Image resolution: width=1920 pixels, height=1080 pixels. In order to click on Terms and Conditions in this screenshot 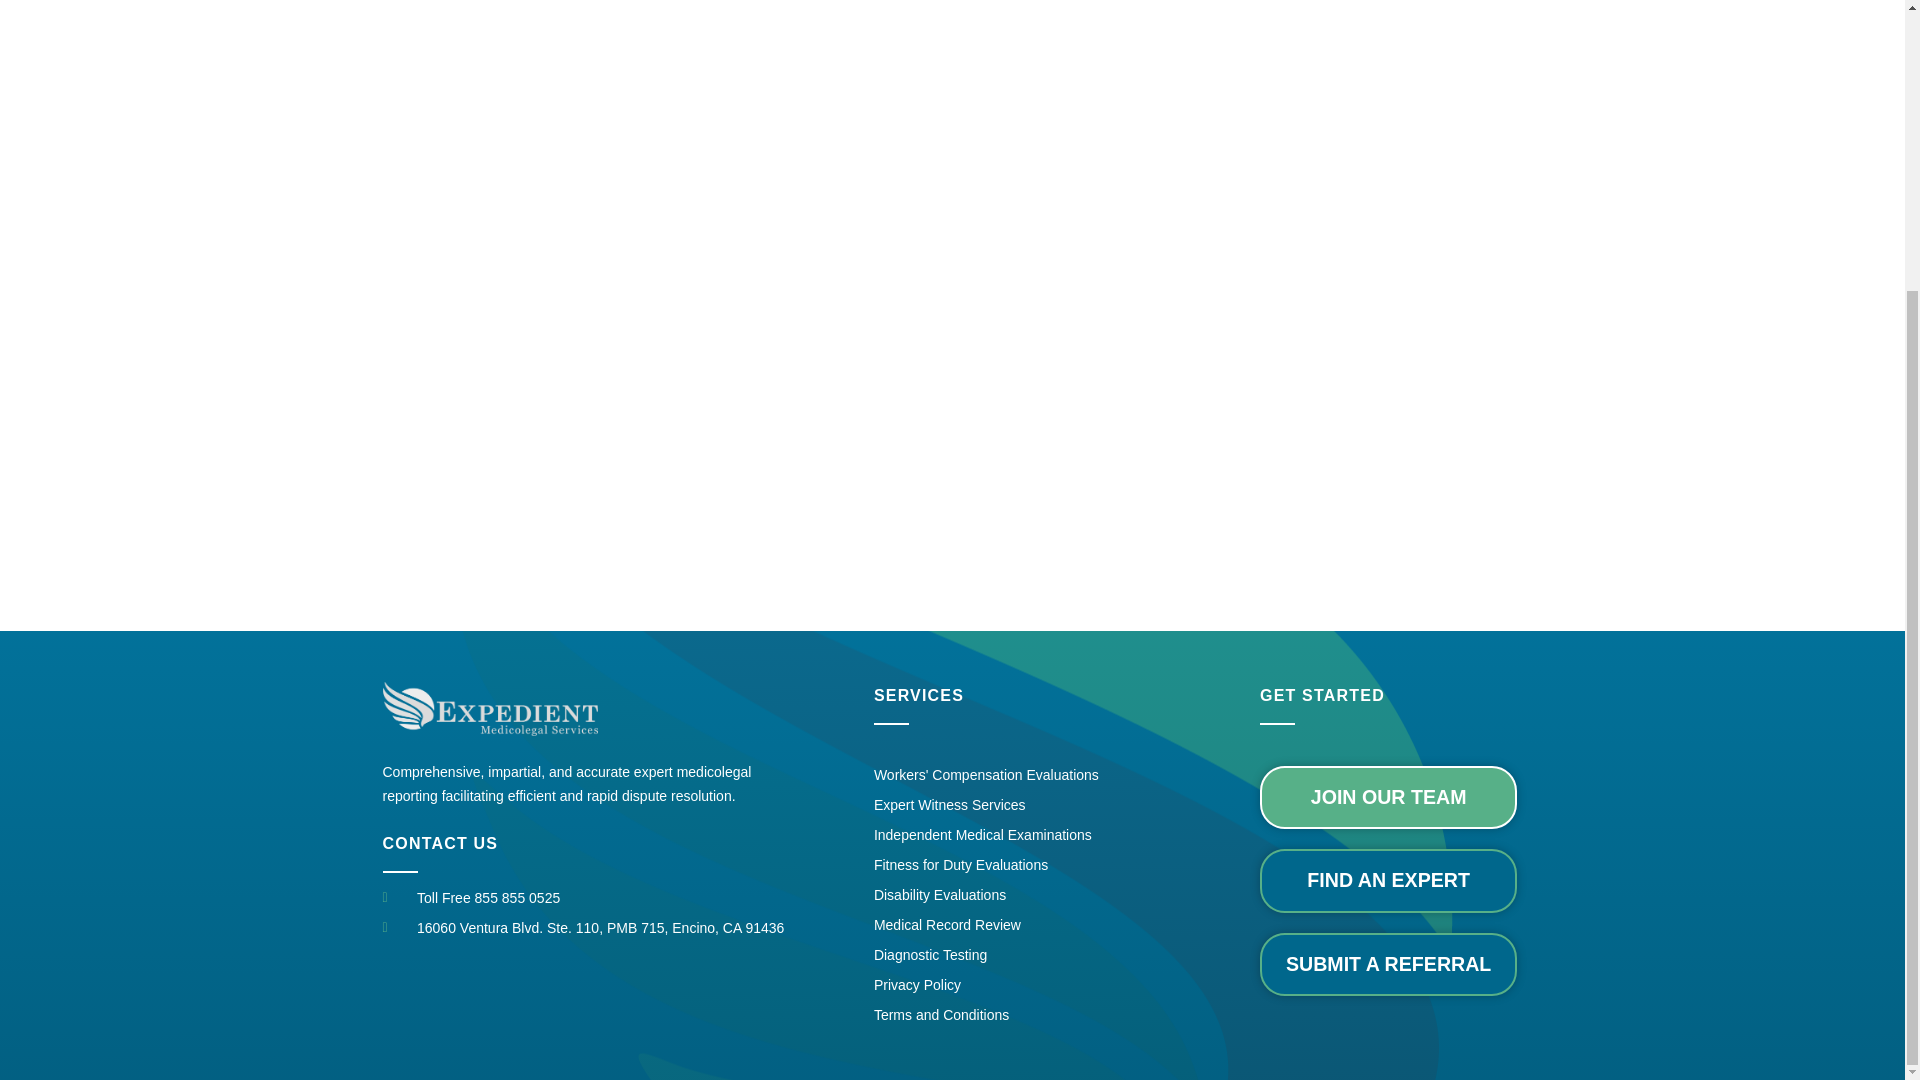, I will do `click(986, 1015)`.